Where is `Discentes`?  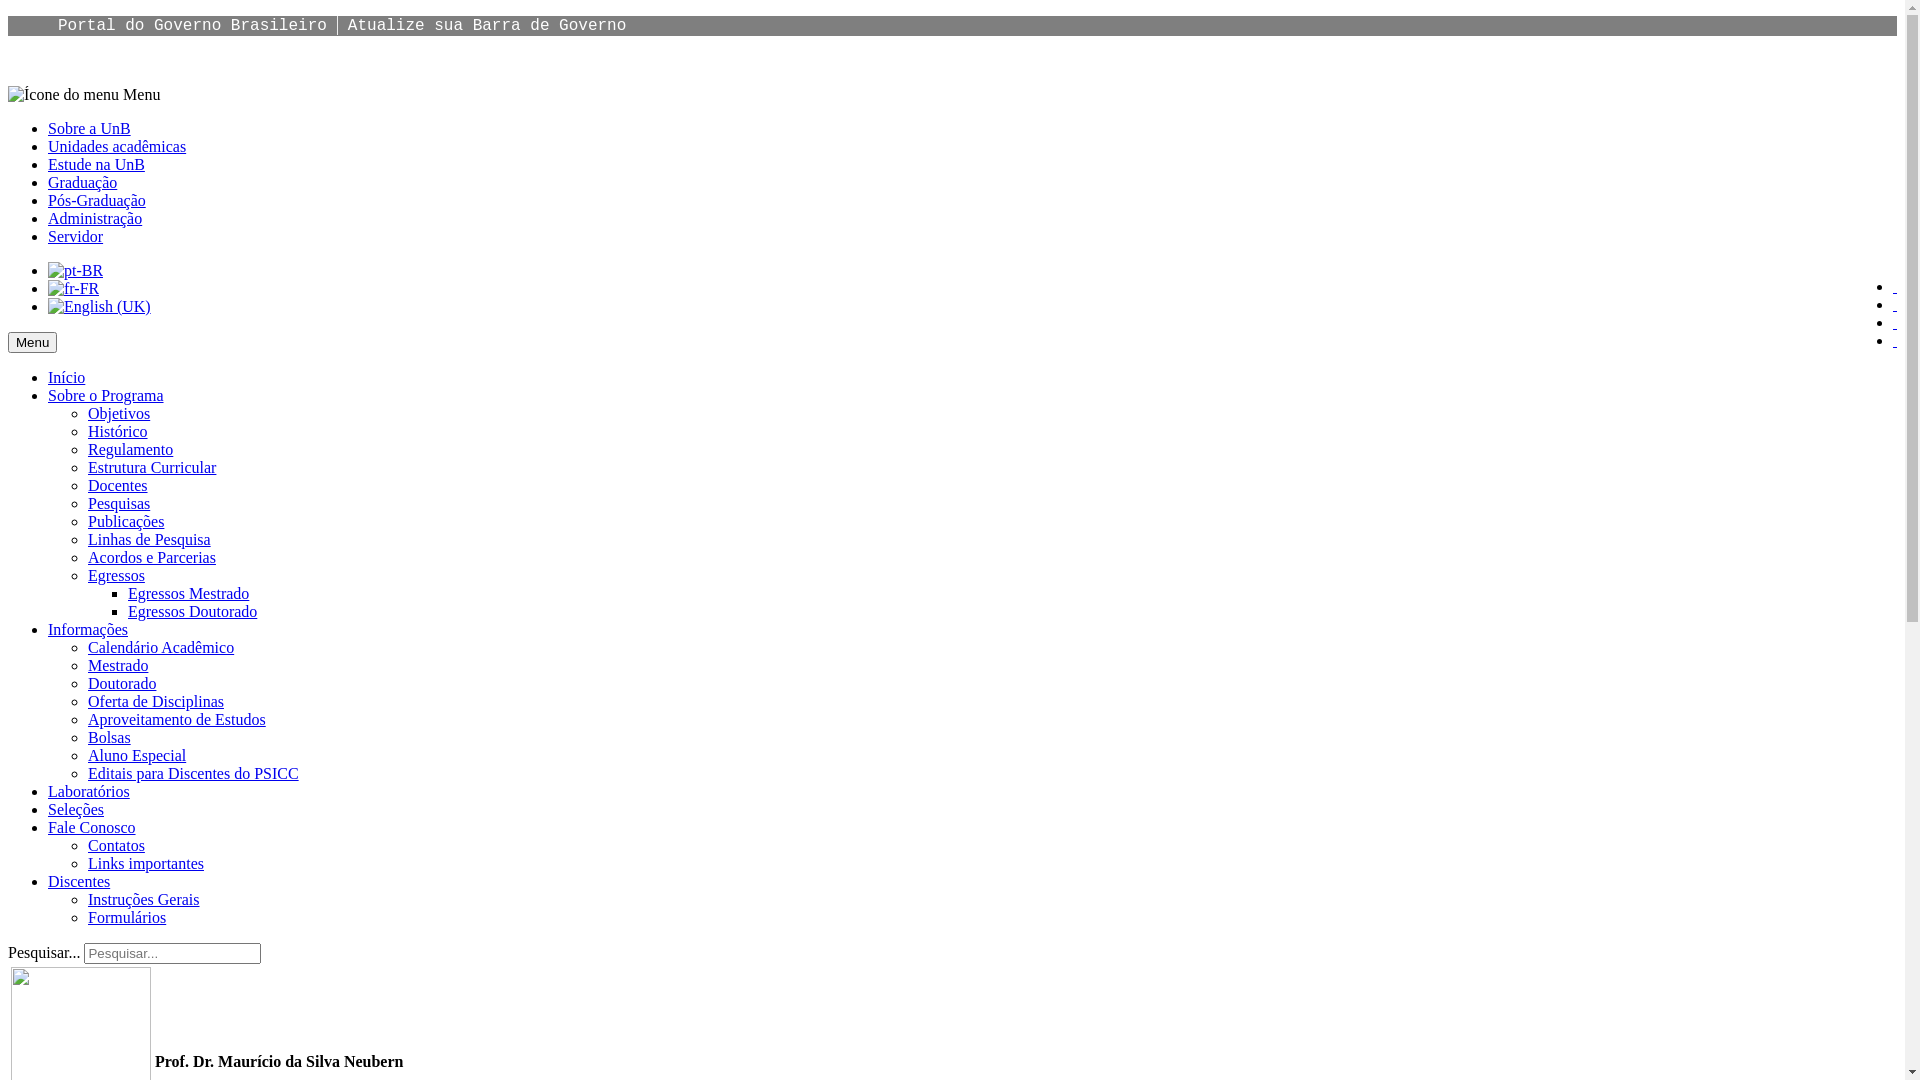 Discentes is located at coordinates (79, 882).